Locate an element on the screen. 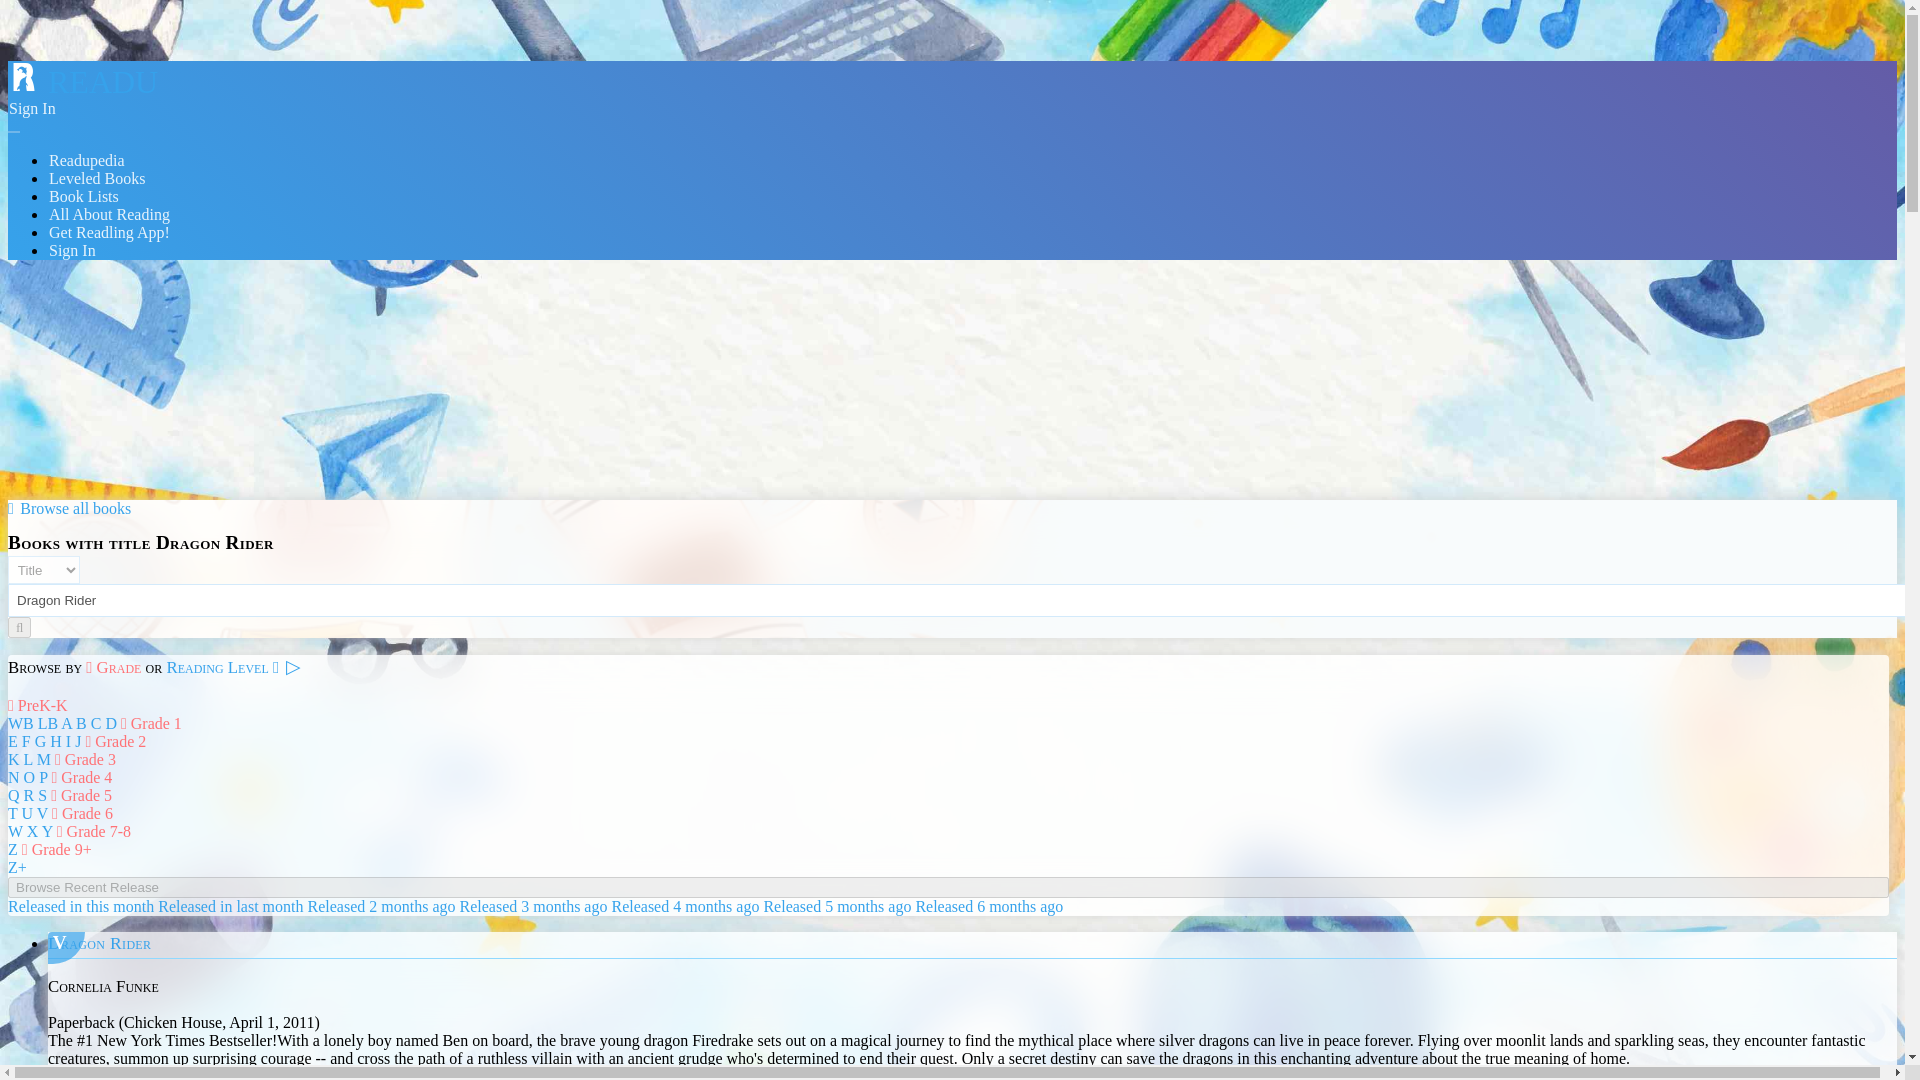 The width and height of the screenshot is (1920, 1080). Sign In is located at coordinates (32, 108).